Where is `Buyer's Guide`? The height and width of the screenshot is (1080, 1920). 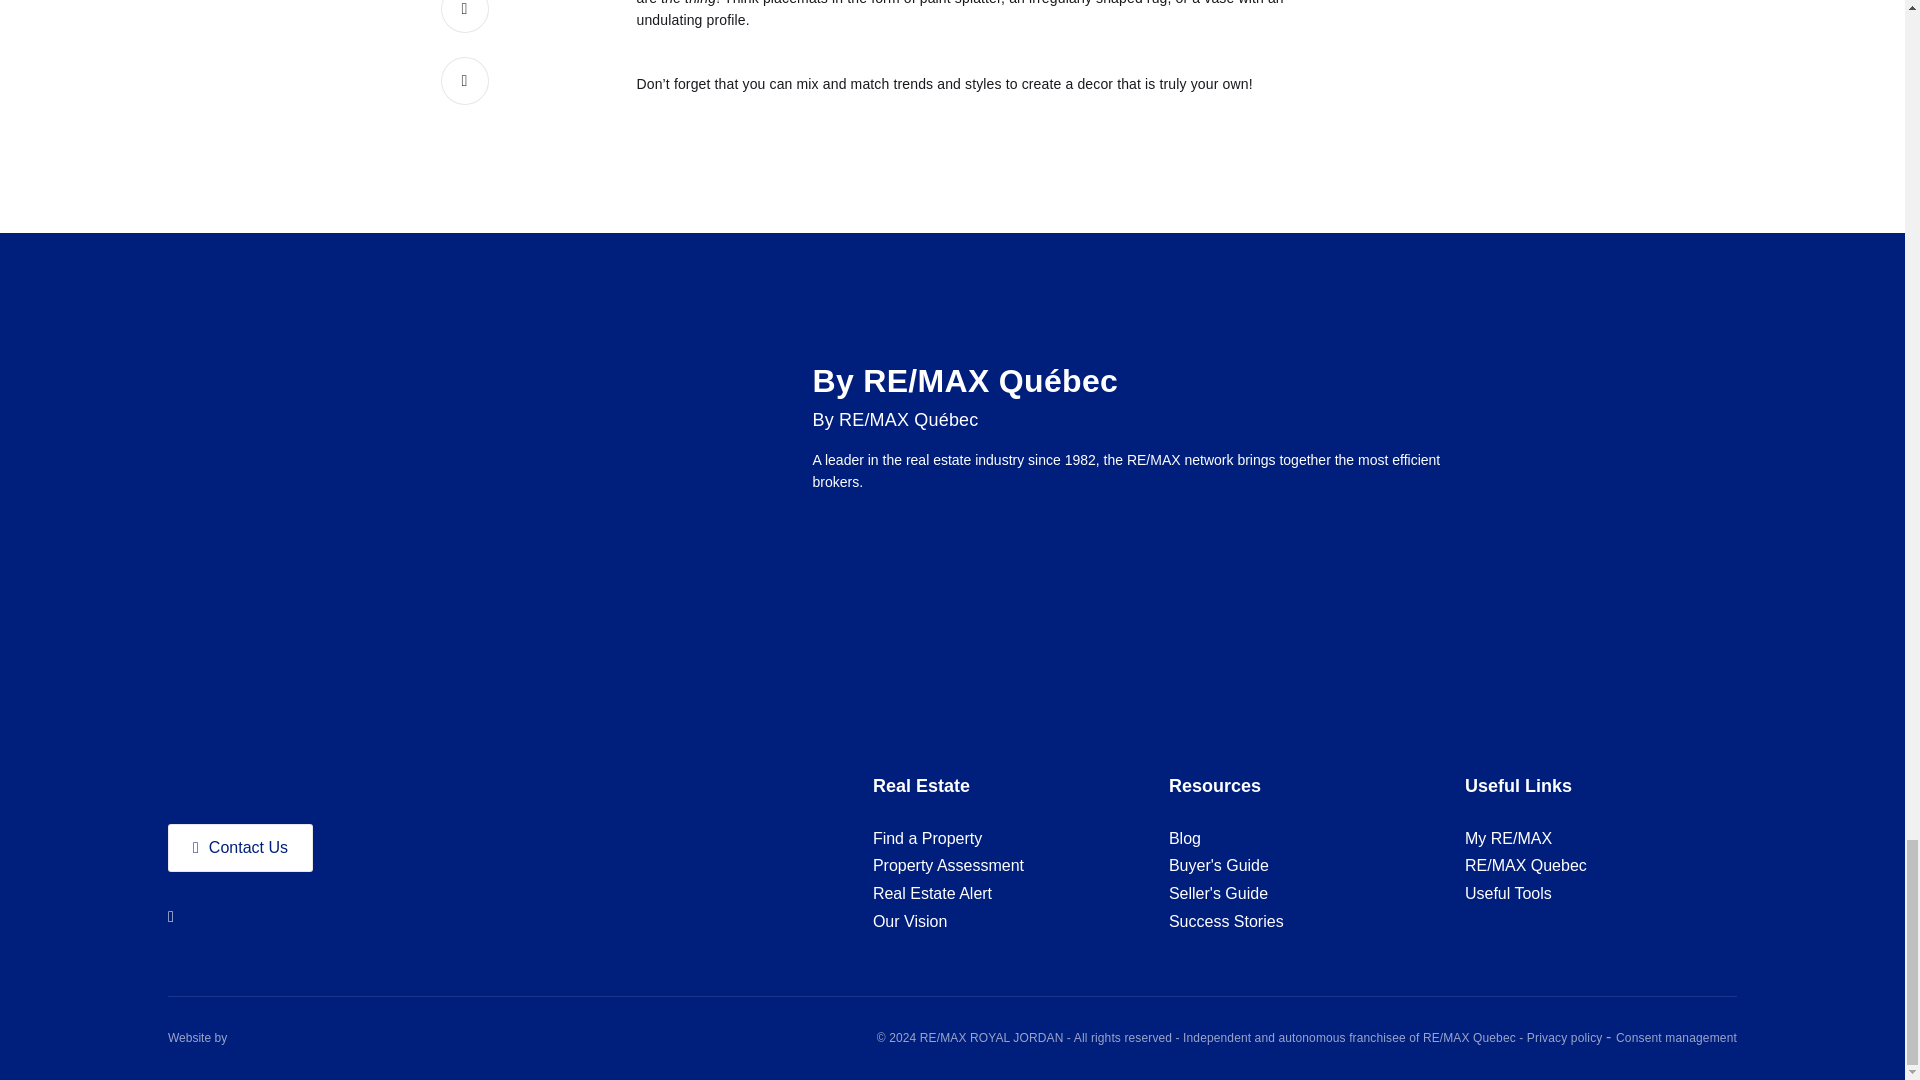 Buyer's Guide is located at coordinates (1219, 866).